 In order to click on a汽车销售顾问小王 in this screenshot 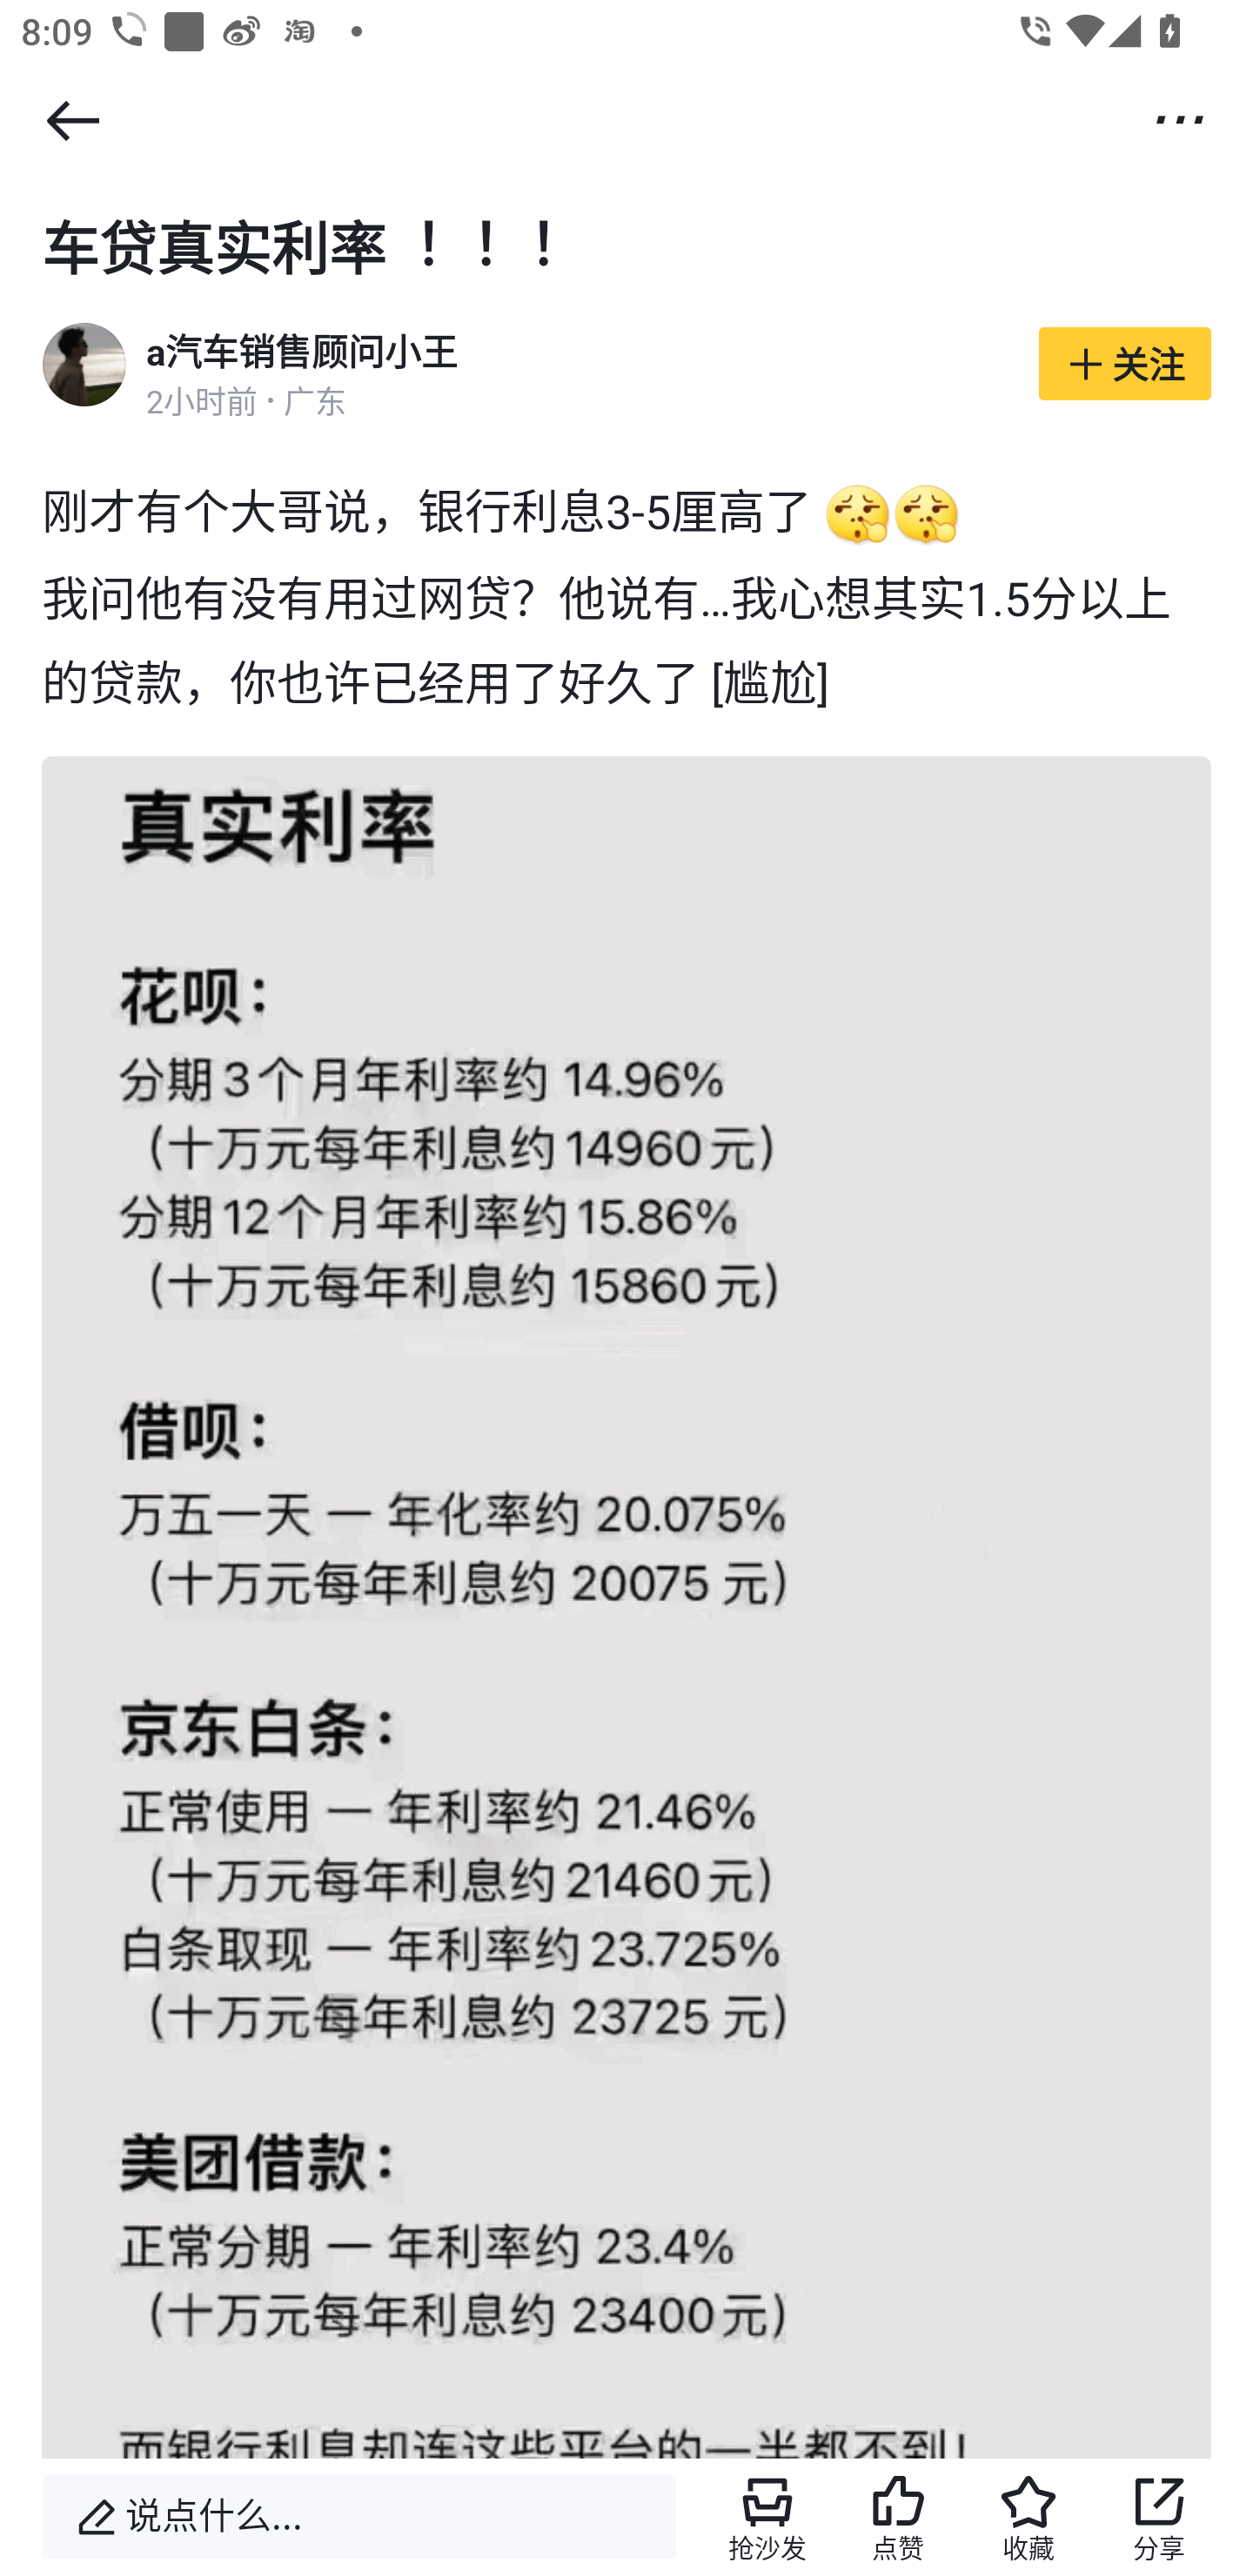, I will do `click(301, 352)`.